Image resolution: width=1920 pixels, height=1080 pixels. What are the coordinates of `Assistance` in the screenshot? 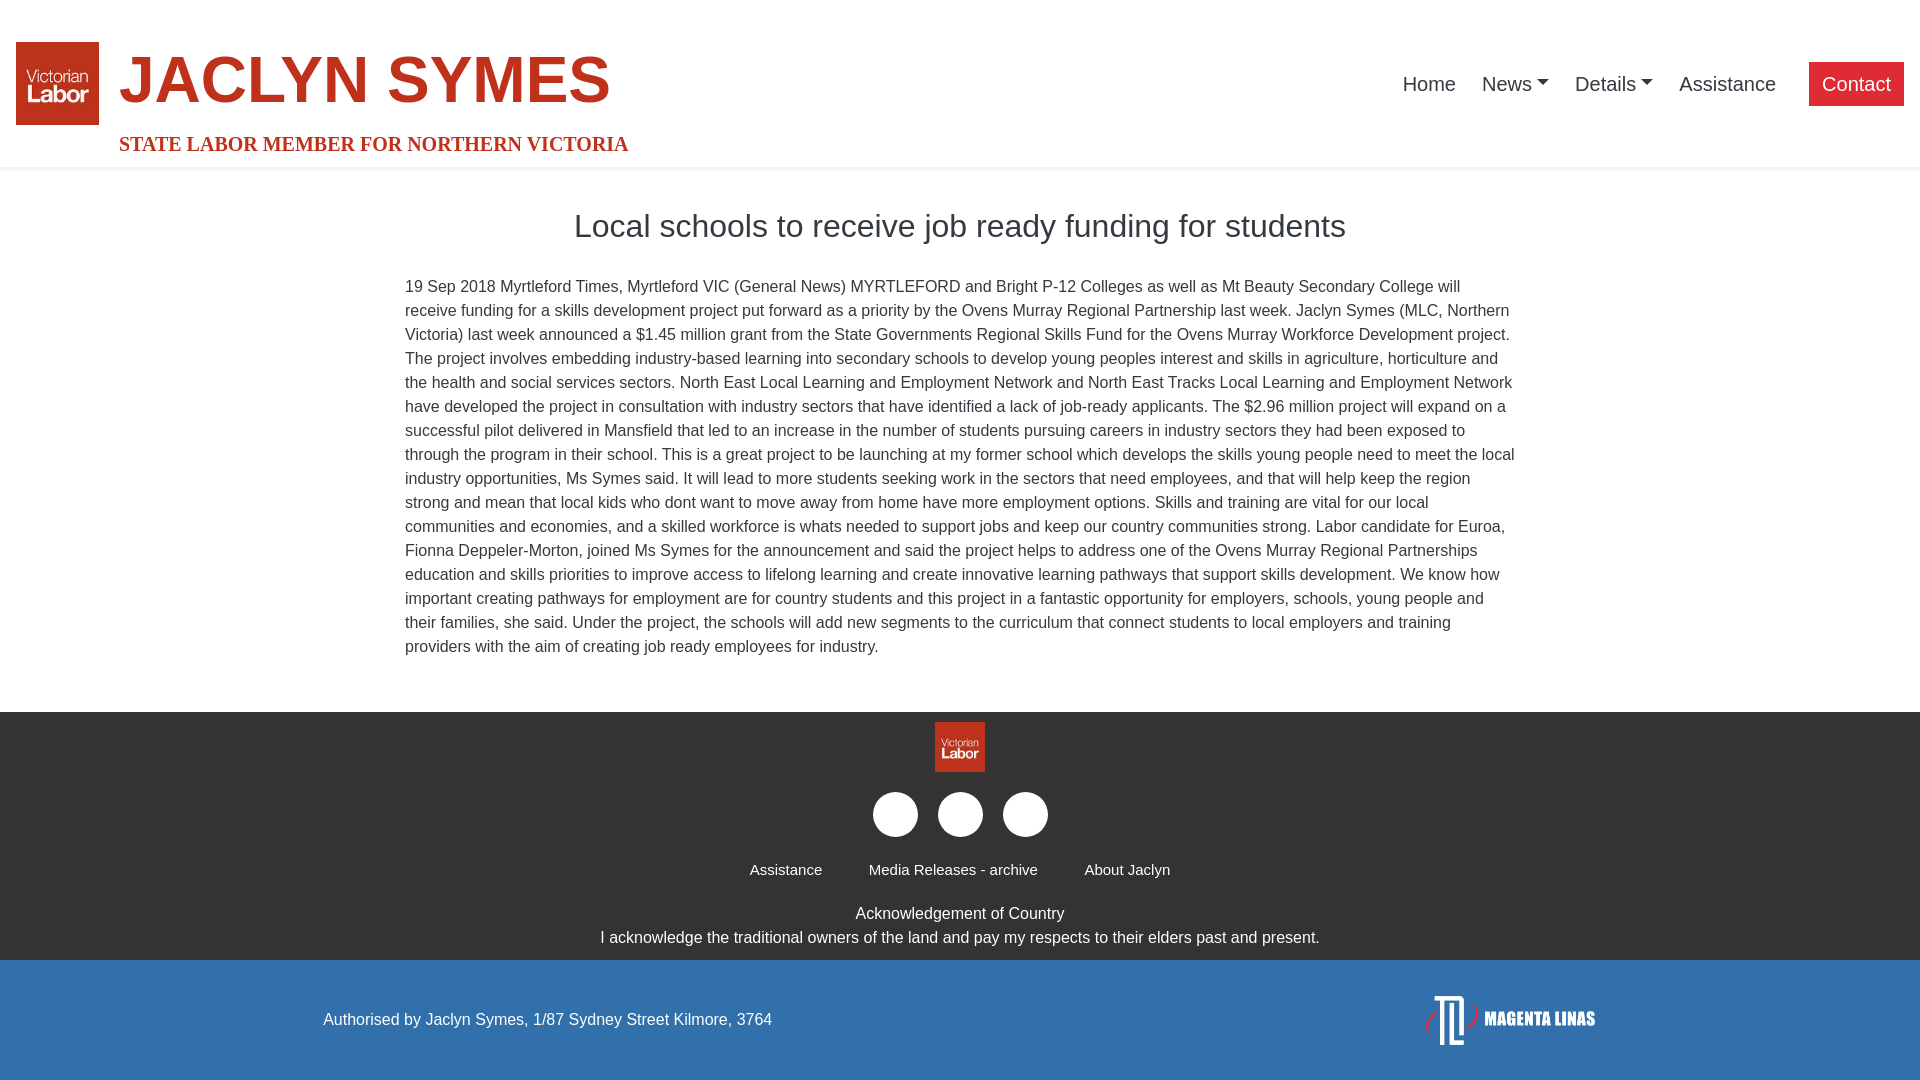 It's located at (1728, 83).